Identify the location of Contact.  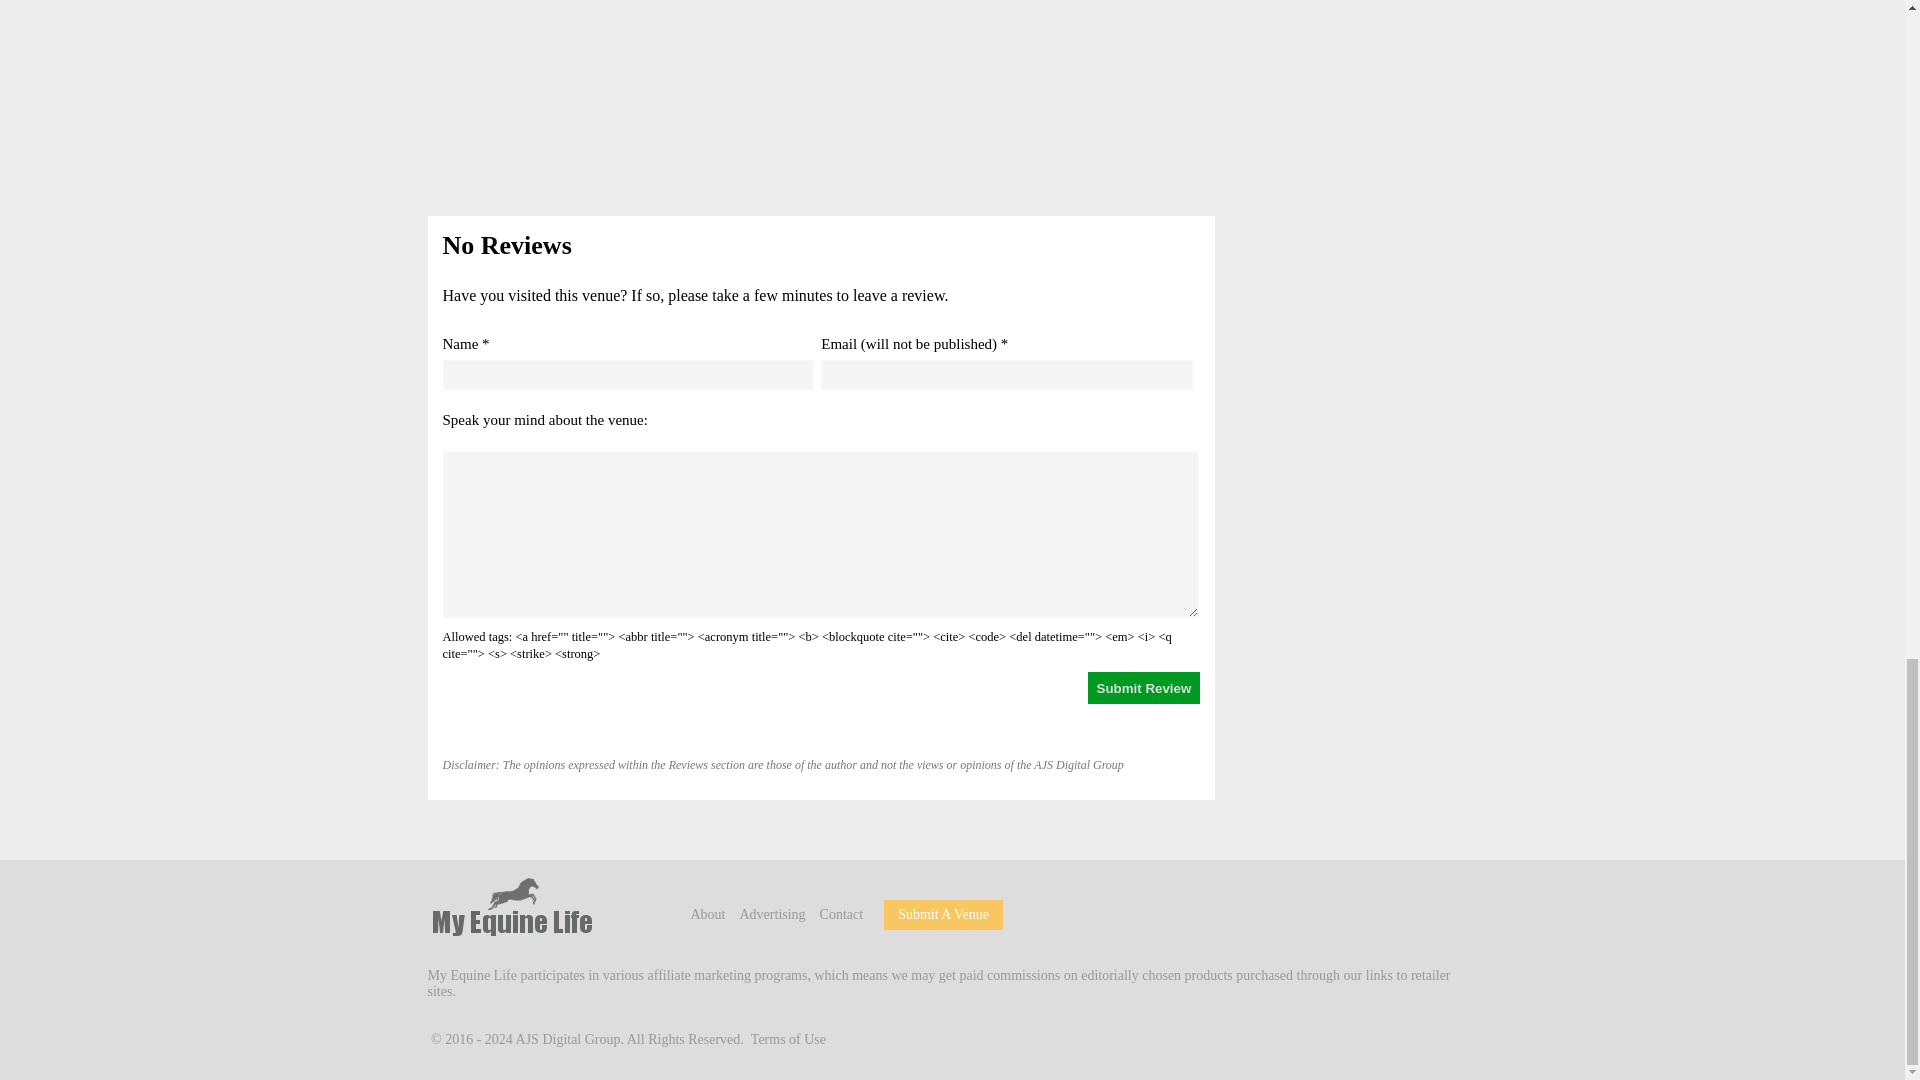
(842, 914).